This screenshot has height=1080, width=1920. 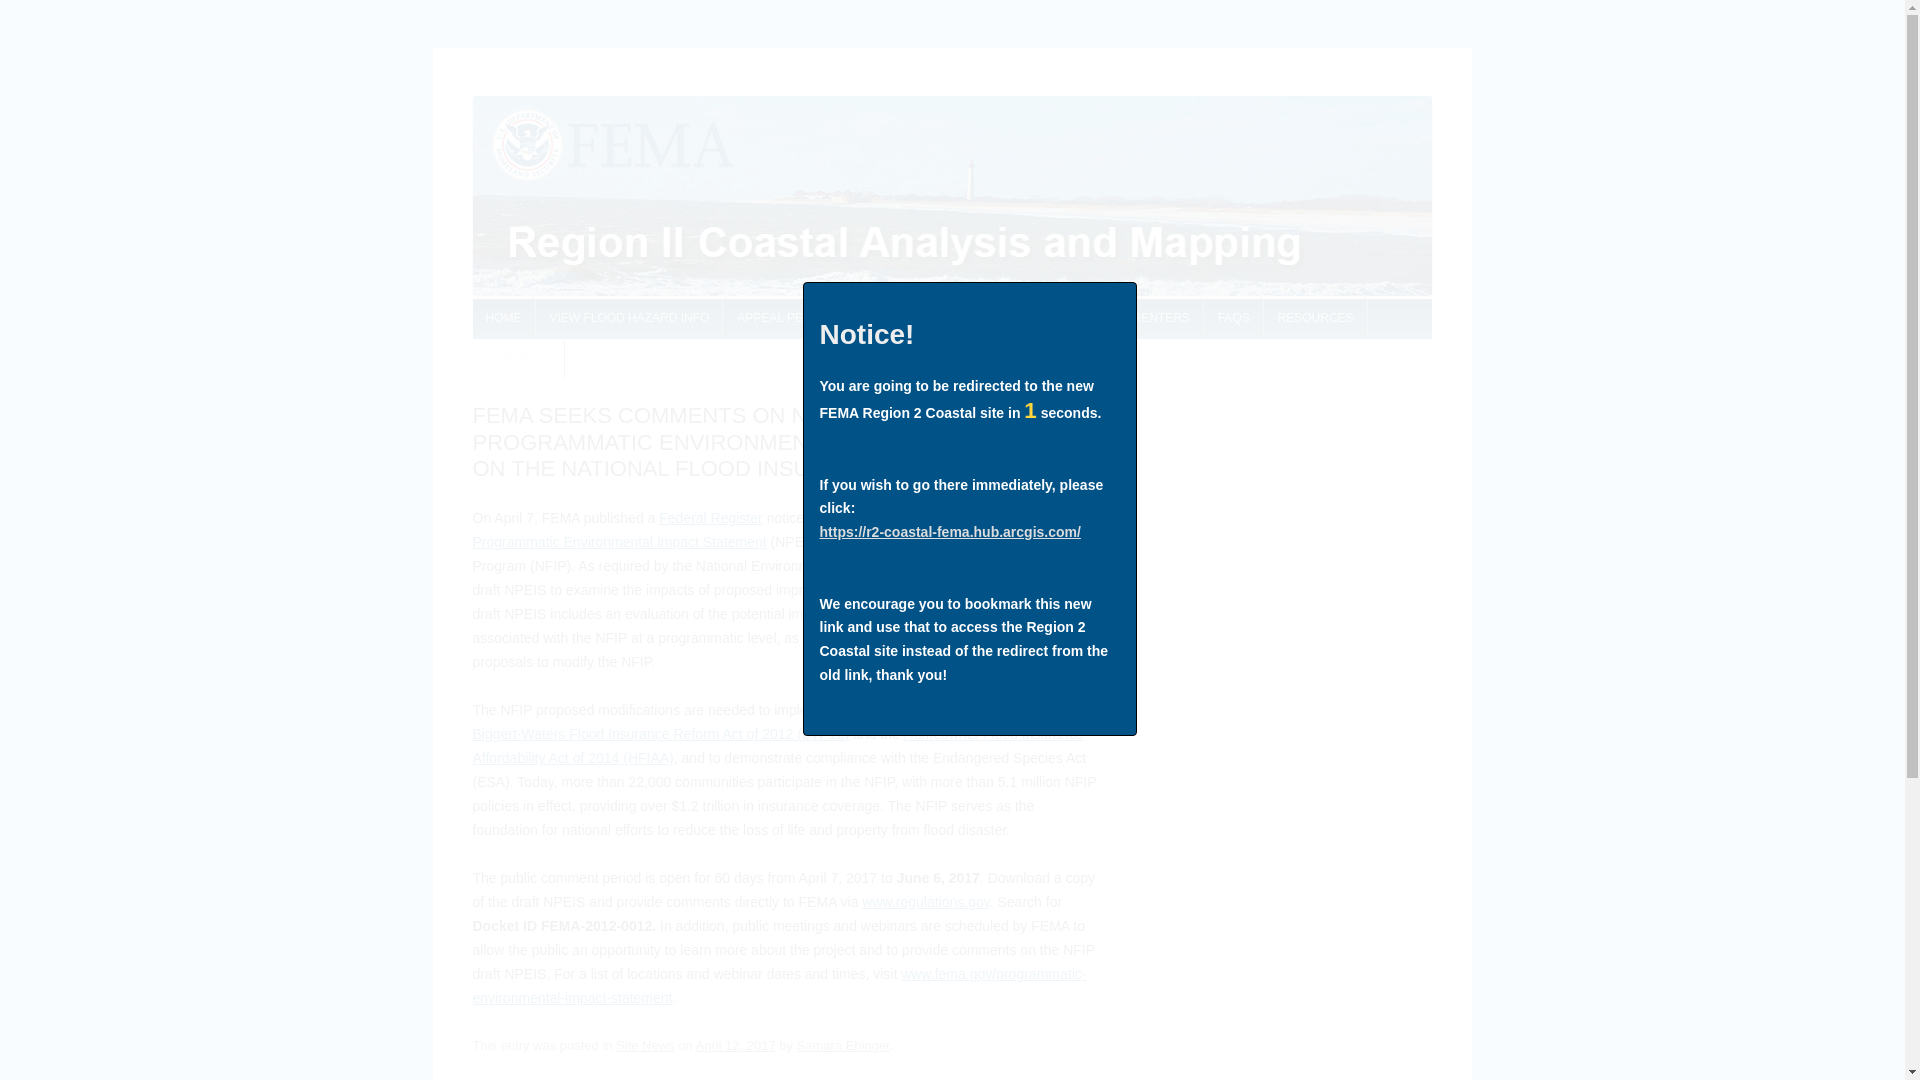 What do you see at coordinates (781, 529) in the screenshot?
I see `Nationwide Programmatic Environmental Impact Statement` at bounding box center [781, 529].